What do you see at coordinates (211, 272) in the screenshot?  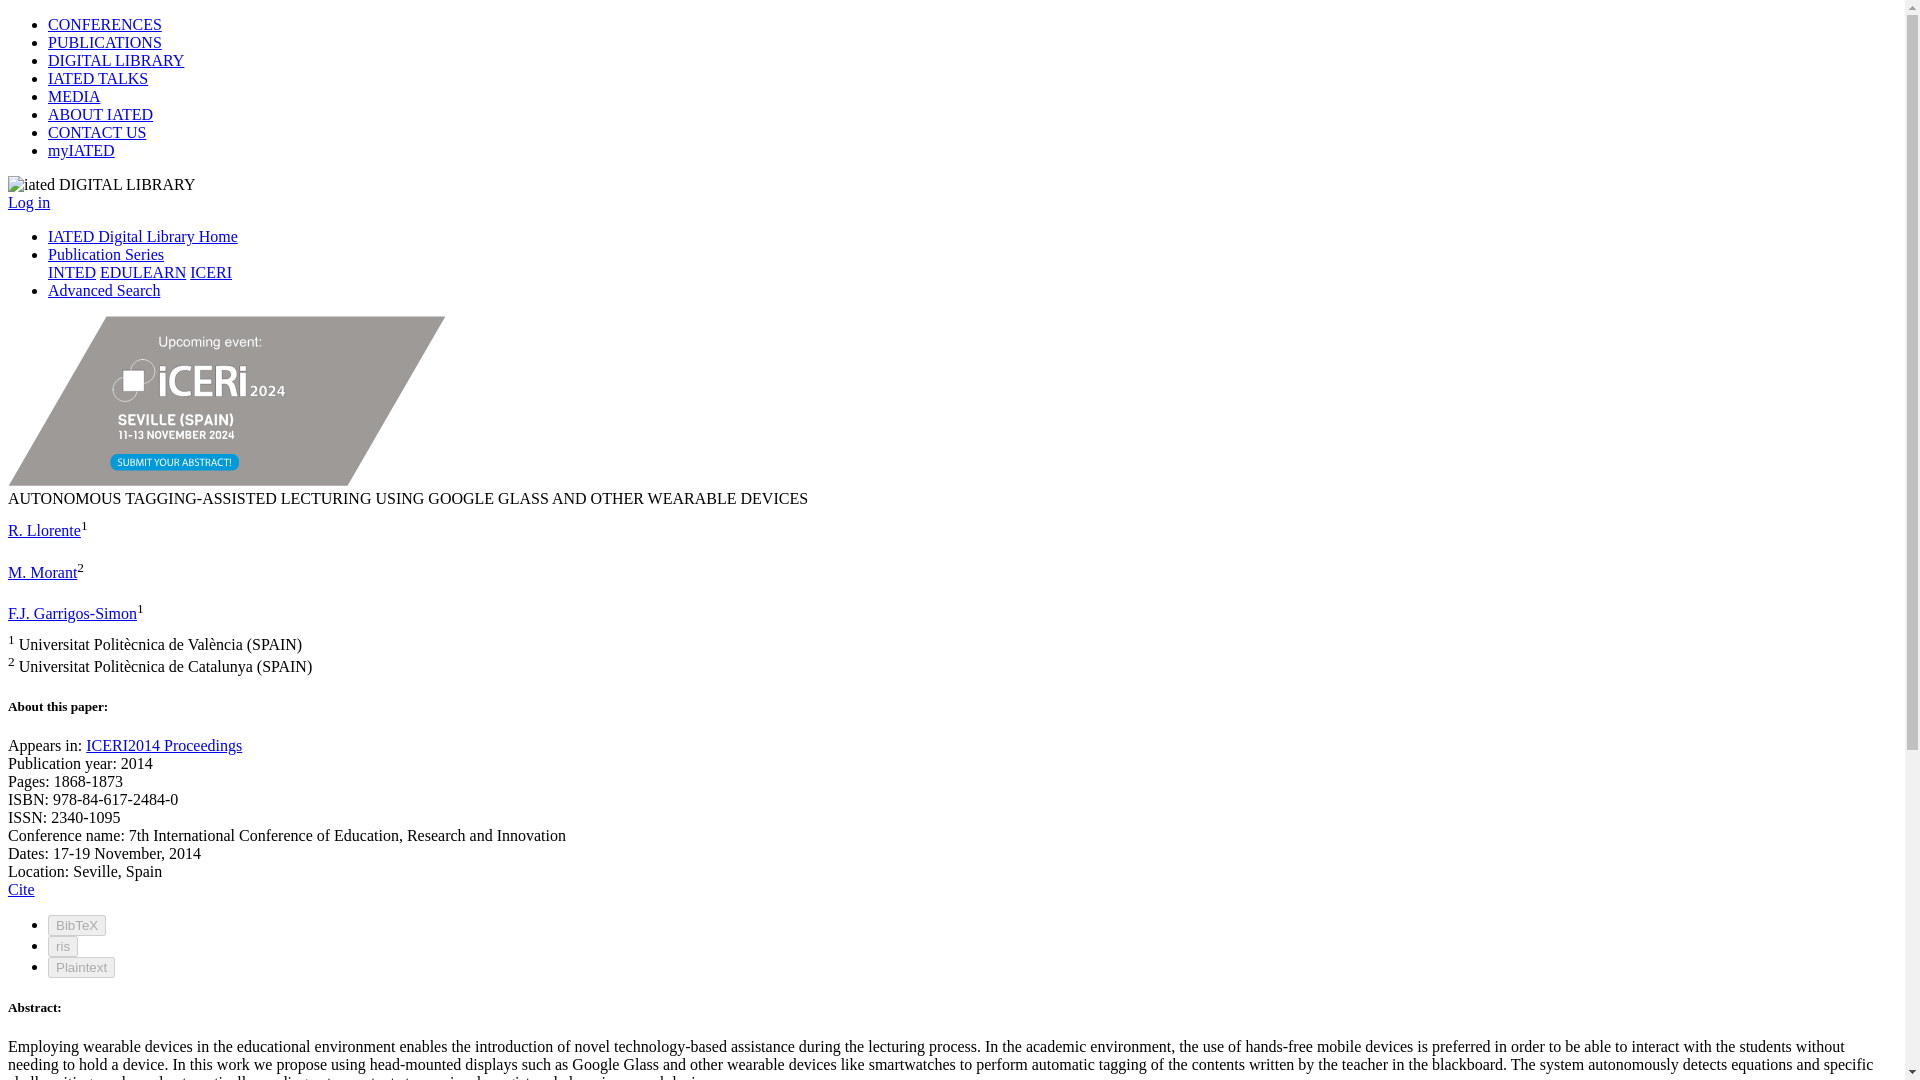 I see `ICERI` at bounding box center [211, 272].